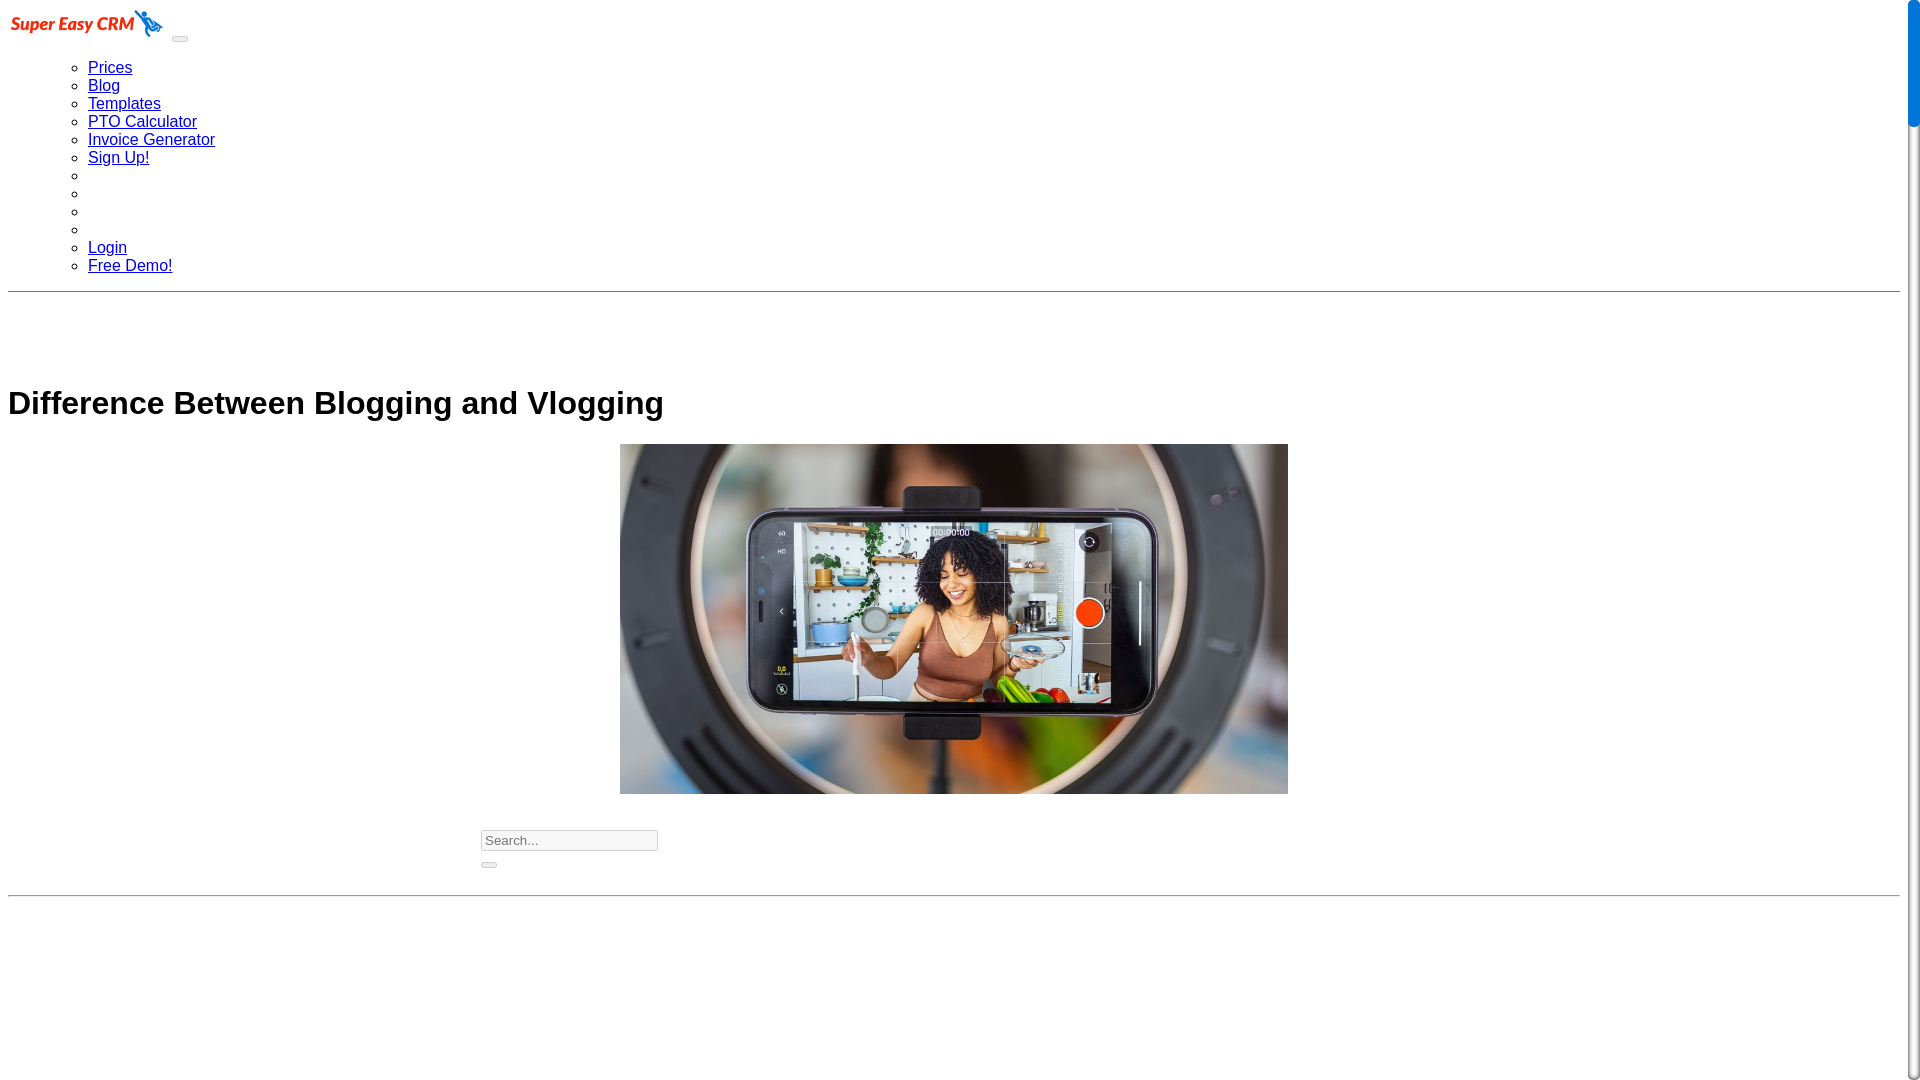  Describe the element at coordinates (104, 84) in the screenshot. I see `Blog` at that location.